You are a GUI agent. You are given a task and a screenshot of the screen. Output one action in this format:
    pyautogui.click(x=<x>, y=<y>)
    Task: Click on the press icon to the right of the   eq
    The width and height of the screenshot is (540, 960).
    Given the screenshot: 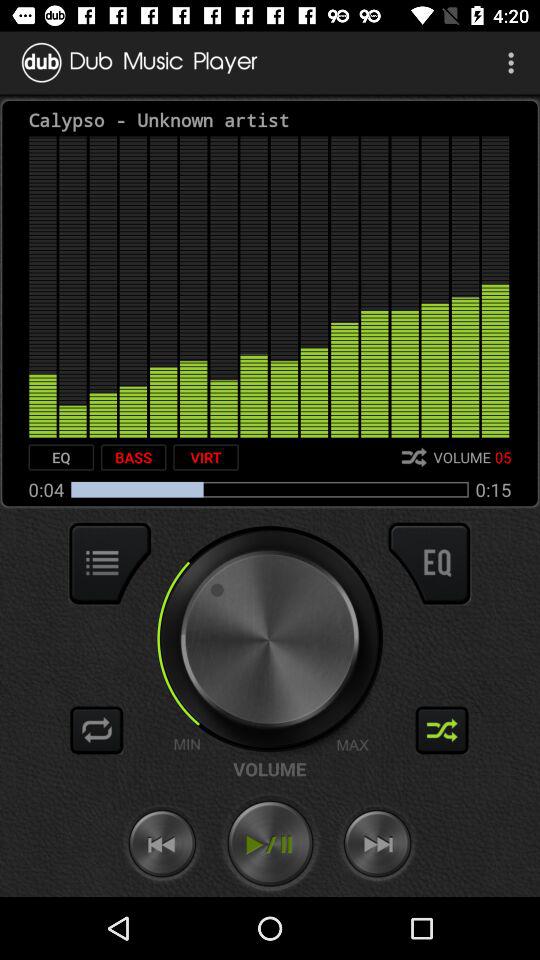 What is the action you would take?
    pyautogui.click(x=133, y=457)
    